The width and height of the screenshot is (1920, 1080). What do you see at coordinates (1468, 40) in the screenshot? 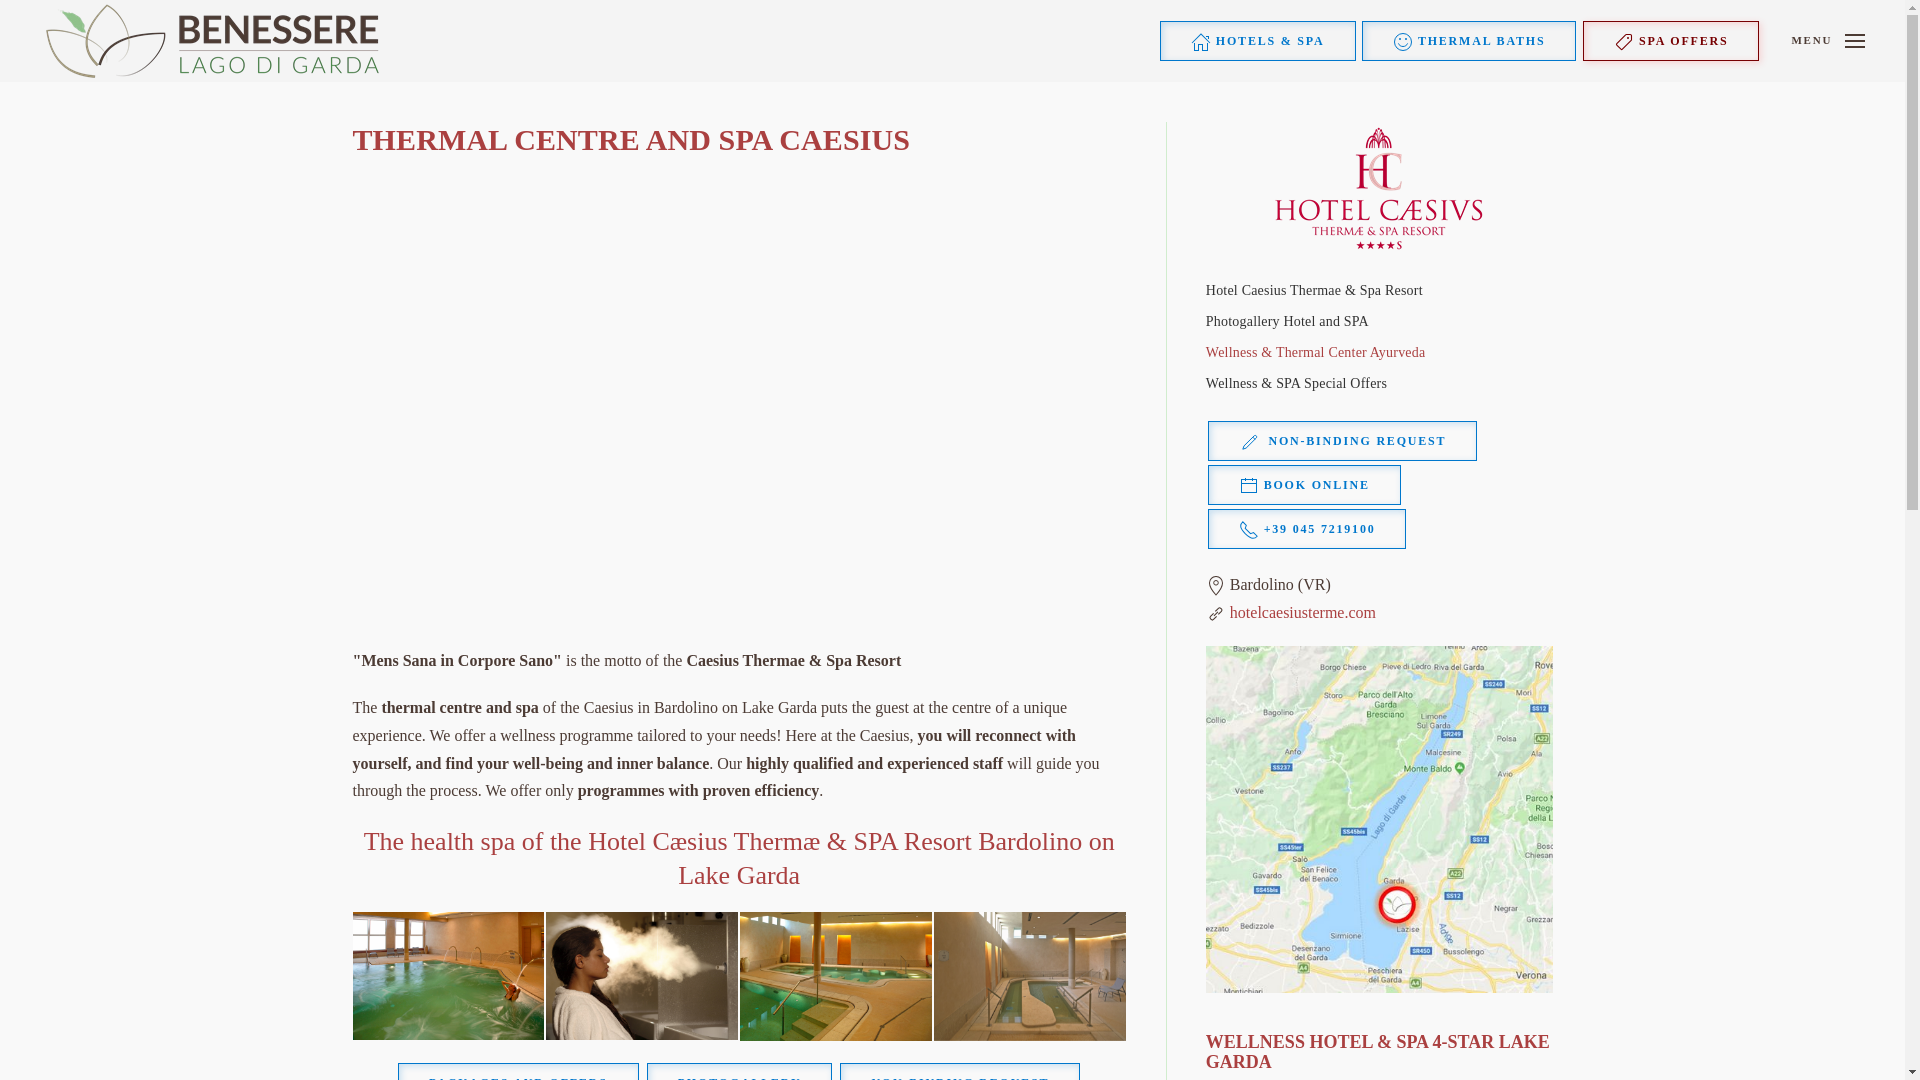
I see ` THERMAL BATHS` at bounding box center [1468, 40].